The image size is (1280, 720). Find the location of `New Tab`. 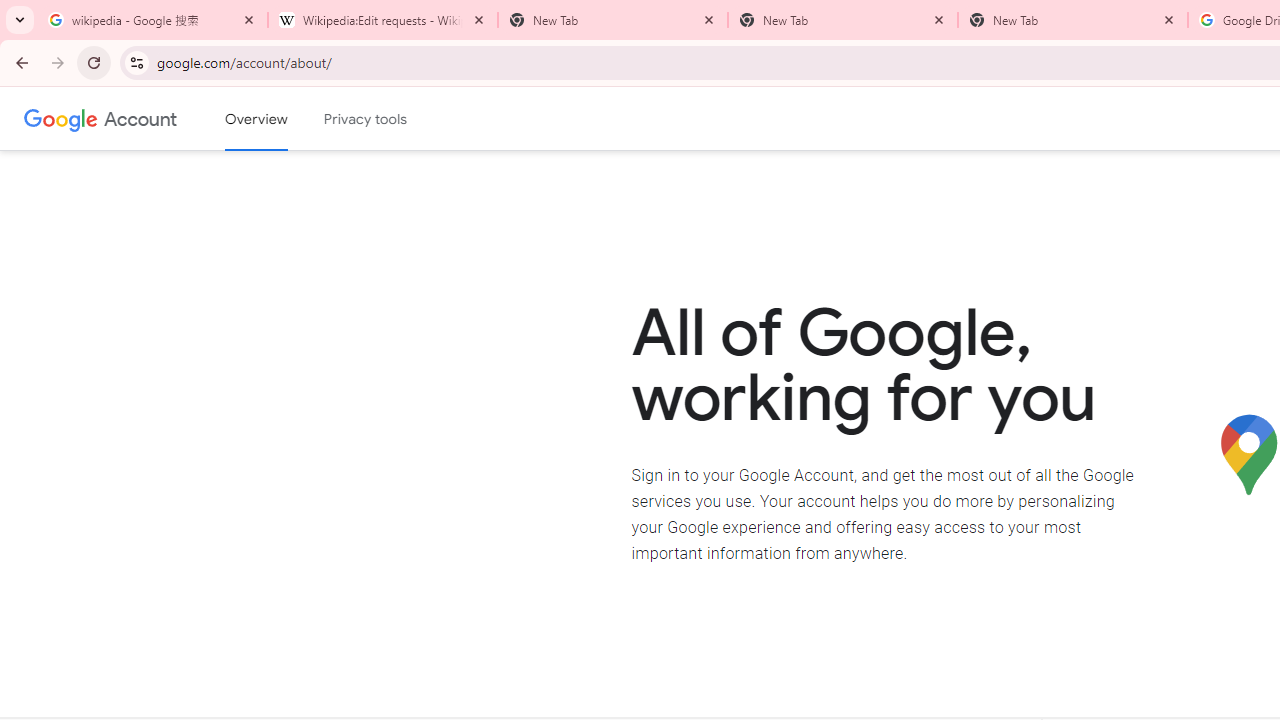

New Tab is located at coordinates (842, 20).